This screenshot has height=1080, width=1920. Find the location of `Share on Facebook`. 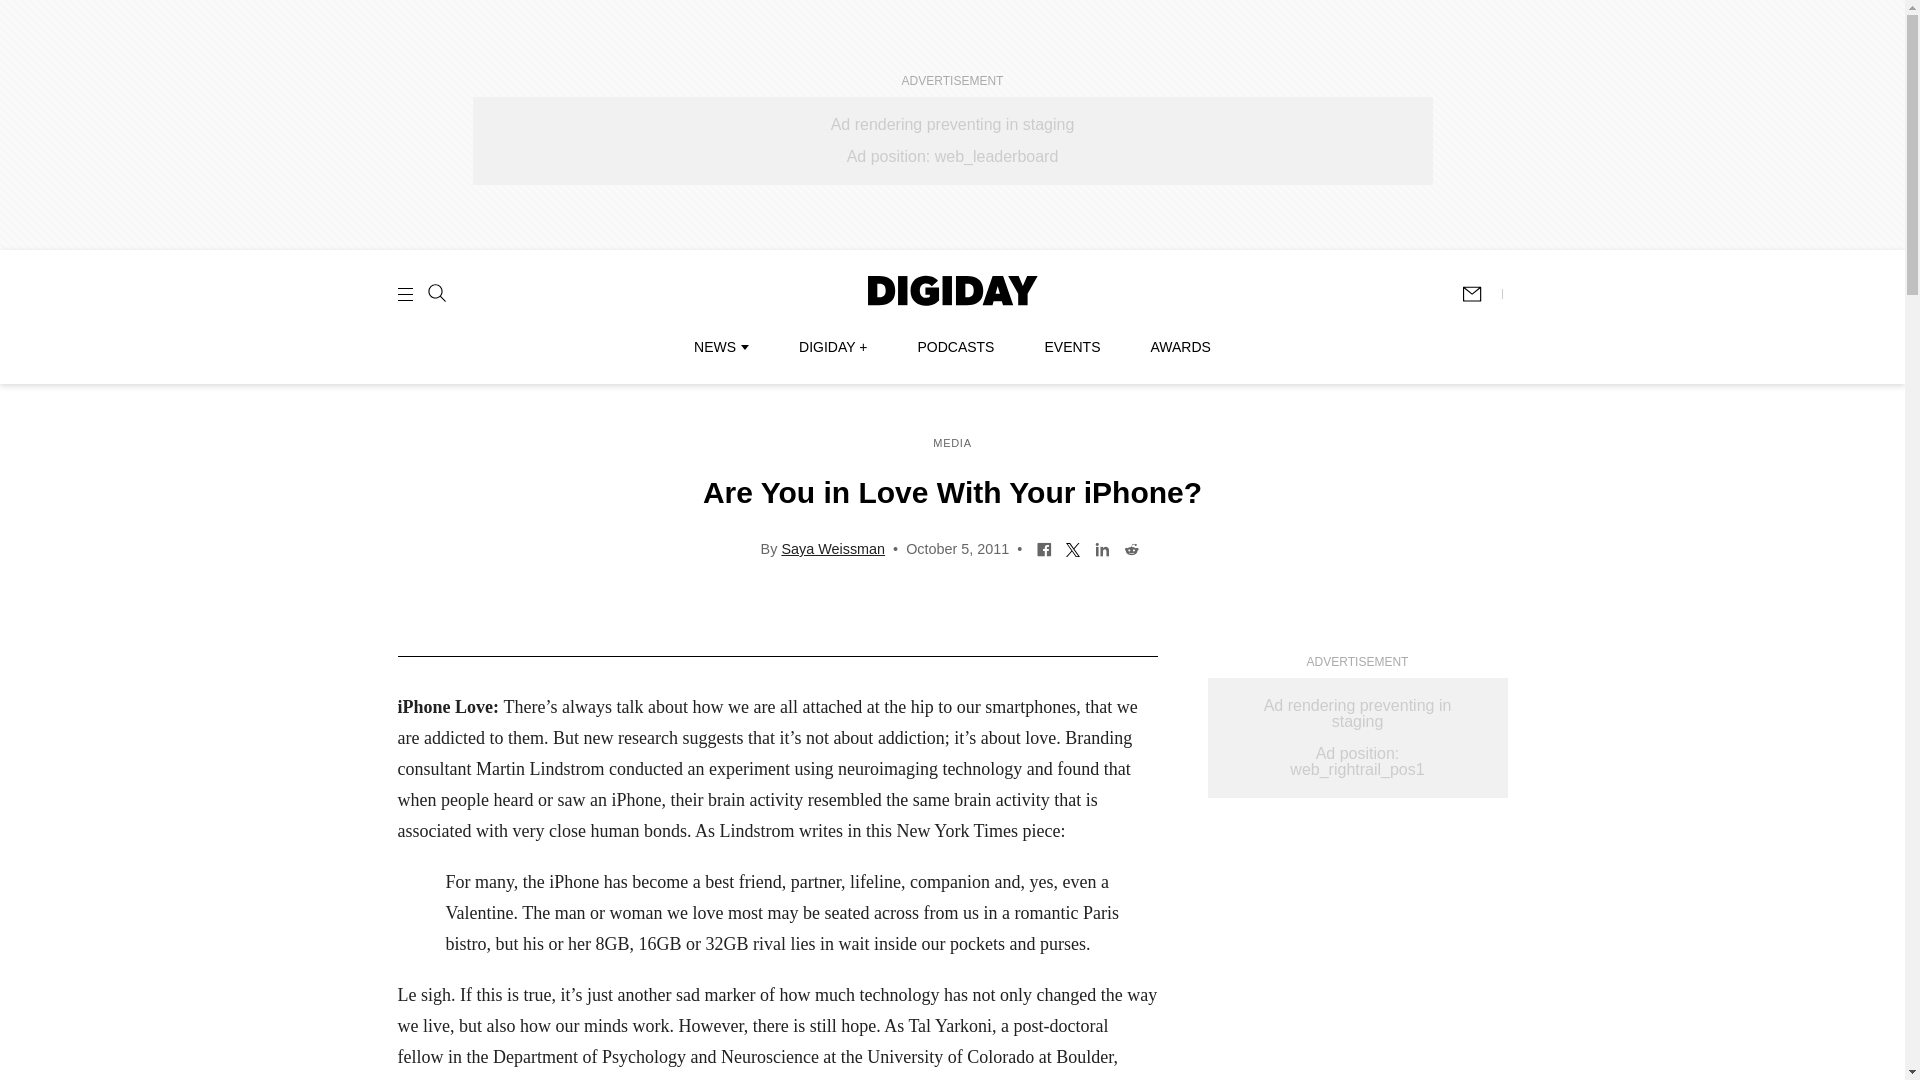

Share on Facebook is located at coordinates (1044, 548).